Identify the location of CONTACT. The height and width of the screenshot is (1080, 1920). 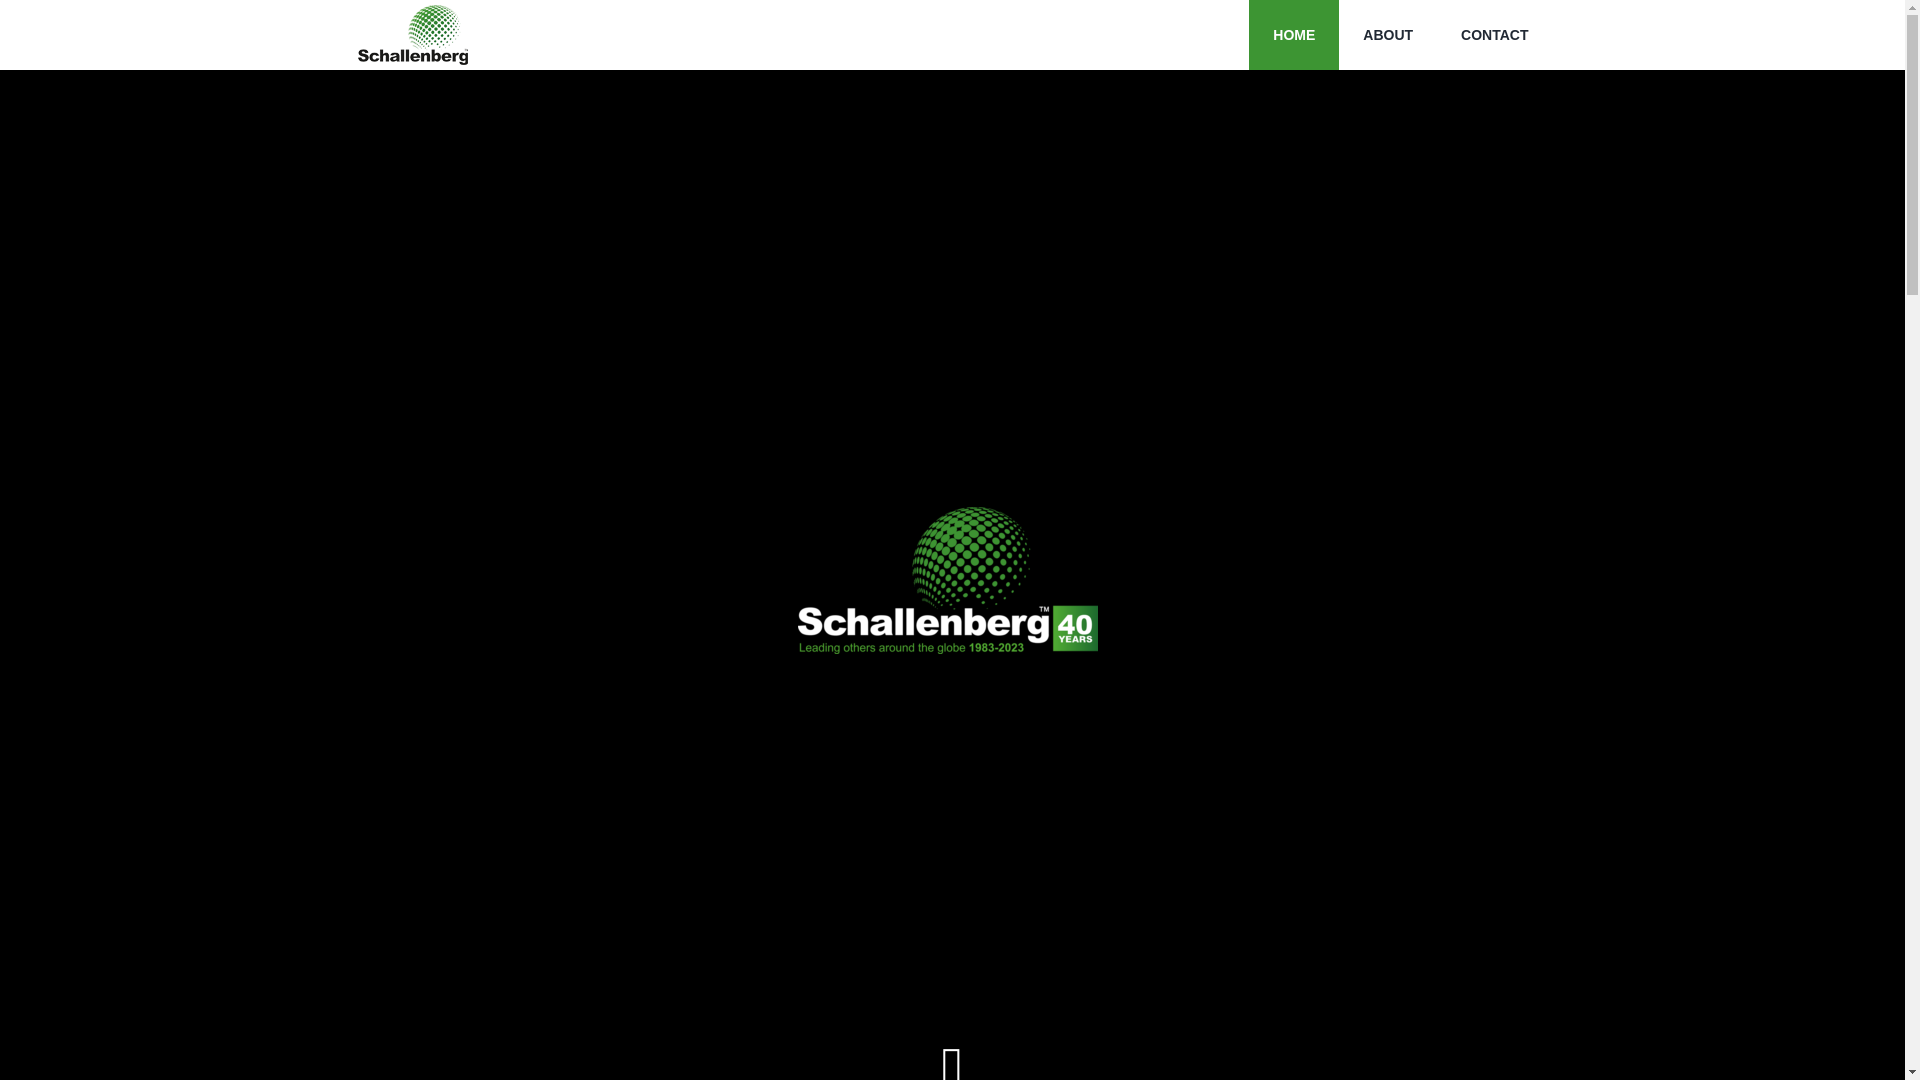
(1494, 35).